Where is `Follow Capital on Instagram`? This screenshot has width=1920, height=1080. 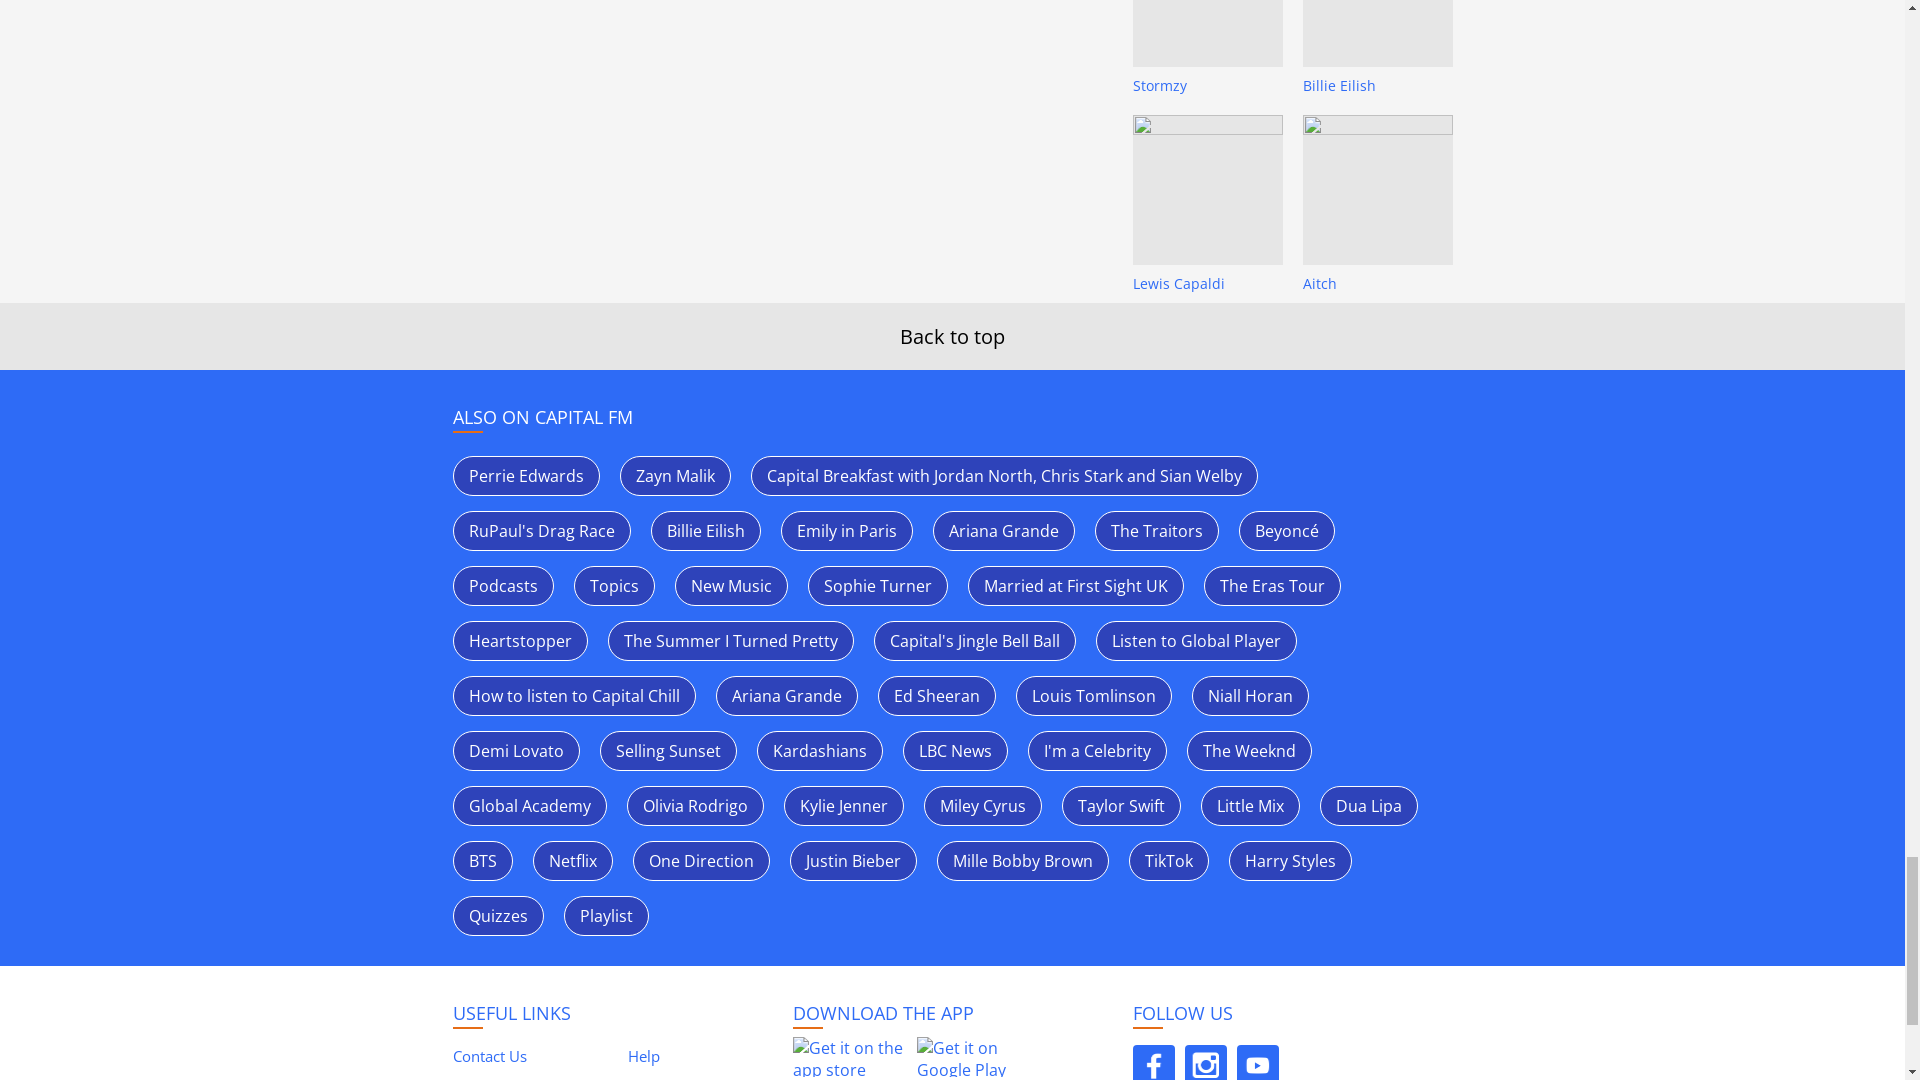 Follow Capital on Instagram is located at coordinates (1205, 1062).